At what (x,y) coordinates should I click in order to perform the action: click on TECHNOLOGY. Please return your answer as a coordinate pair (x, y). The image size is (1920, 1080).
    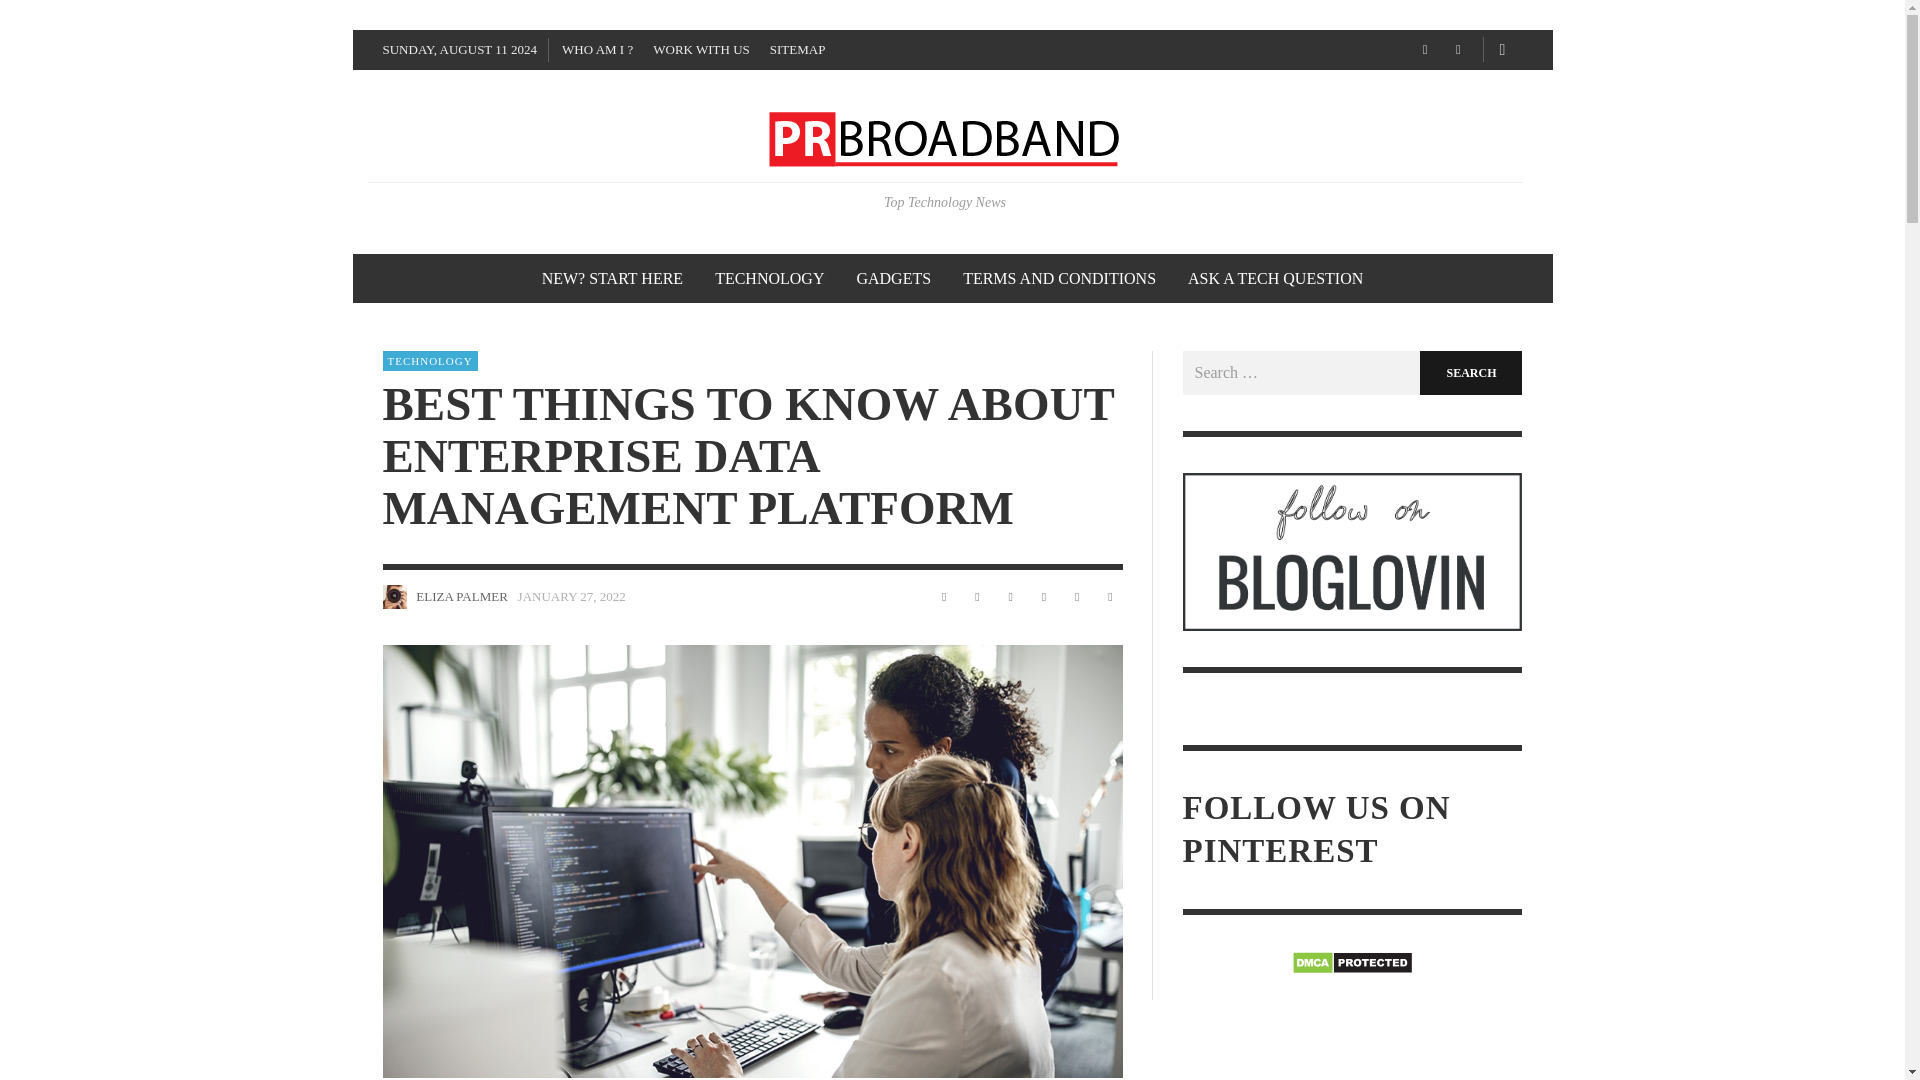
    Looking at the image, I should click on (429, 361).